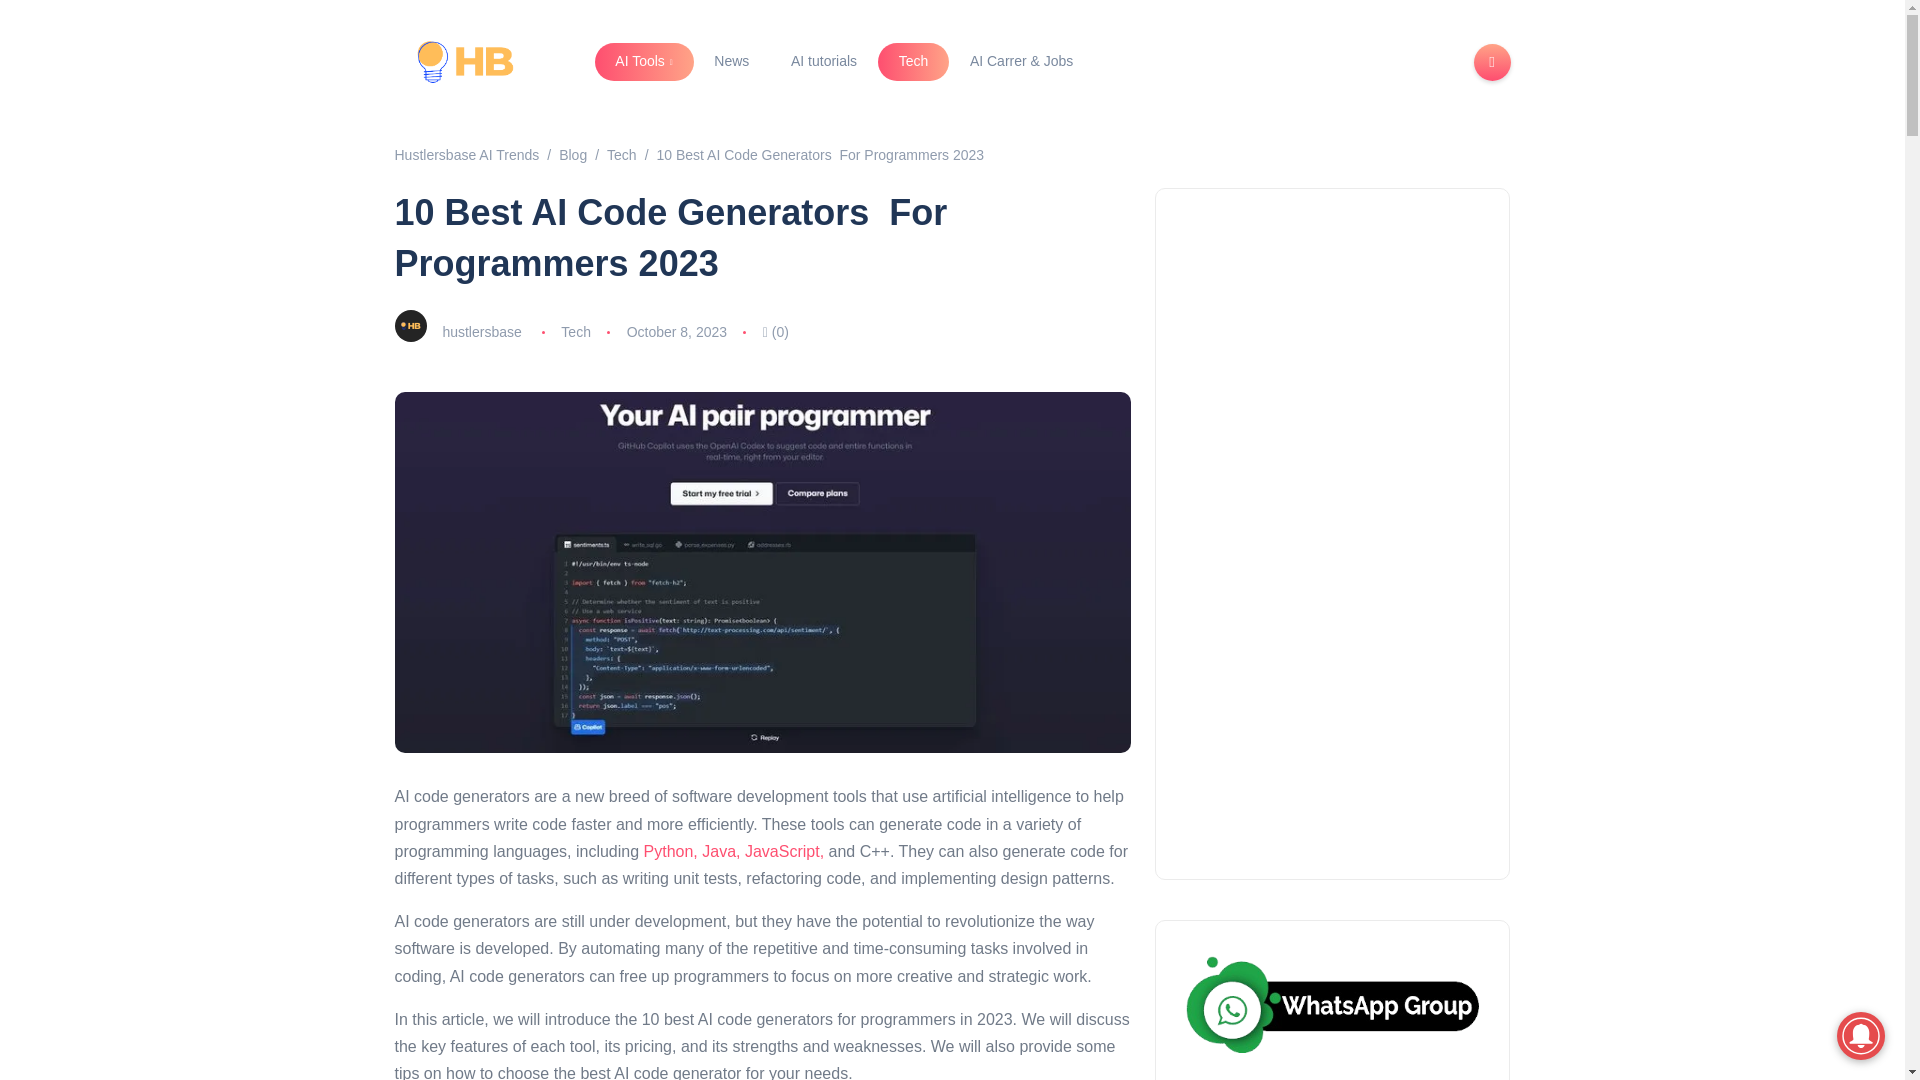  Describe the element at coordinates (823, 62) in the screenshot. I see `AI tutorials` at that location.